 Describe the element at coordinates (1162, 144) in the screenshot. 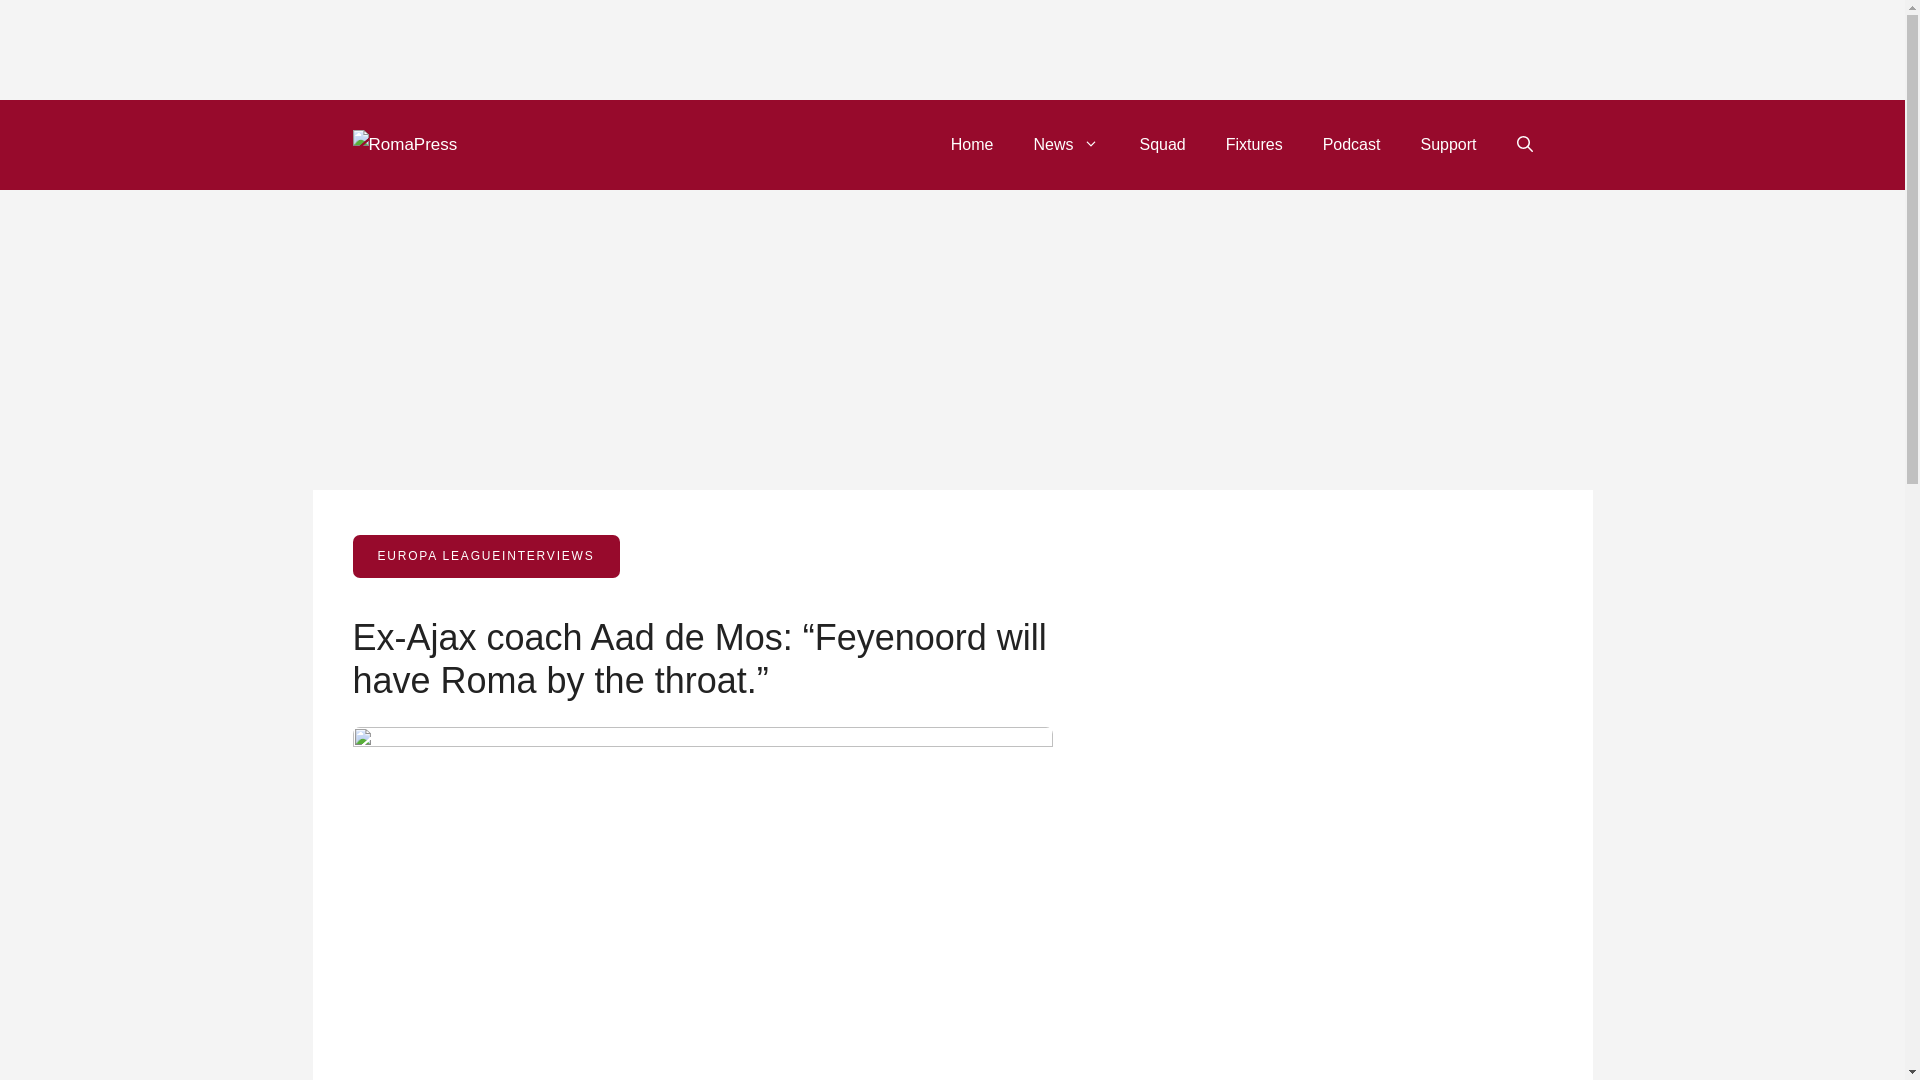

I see `Squad` at that location.